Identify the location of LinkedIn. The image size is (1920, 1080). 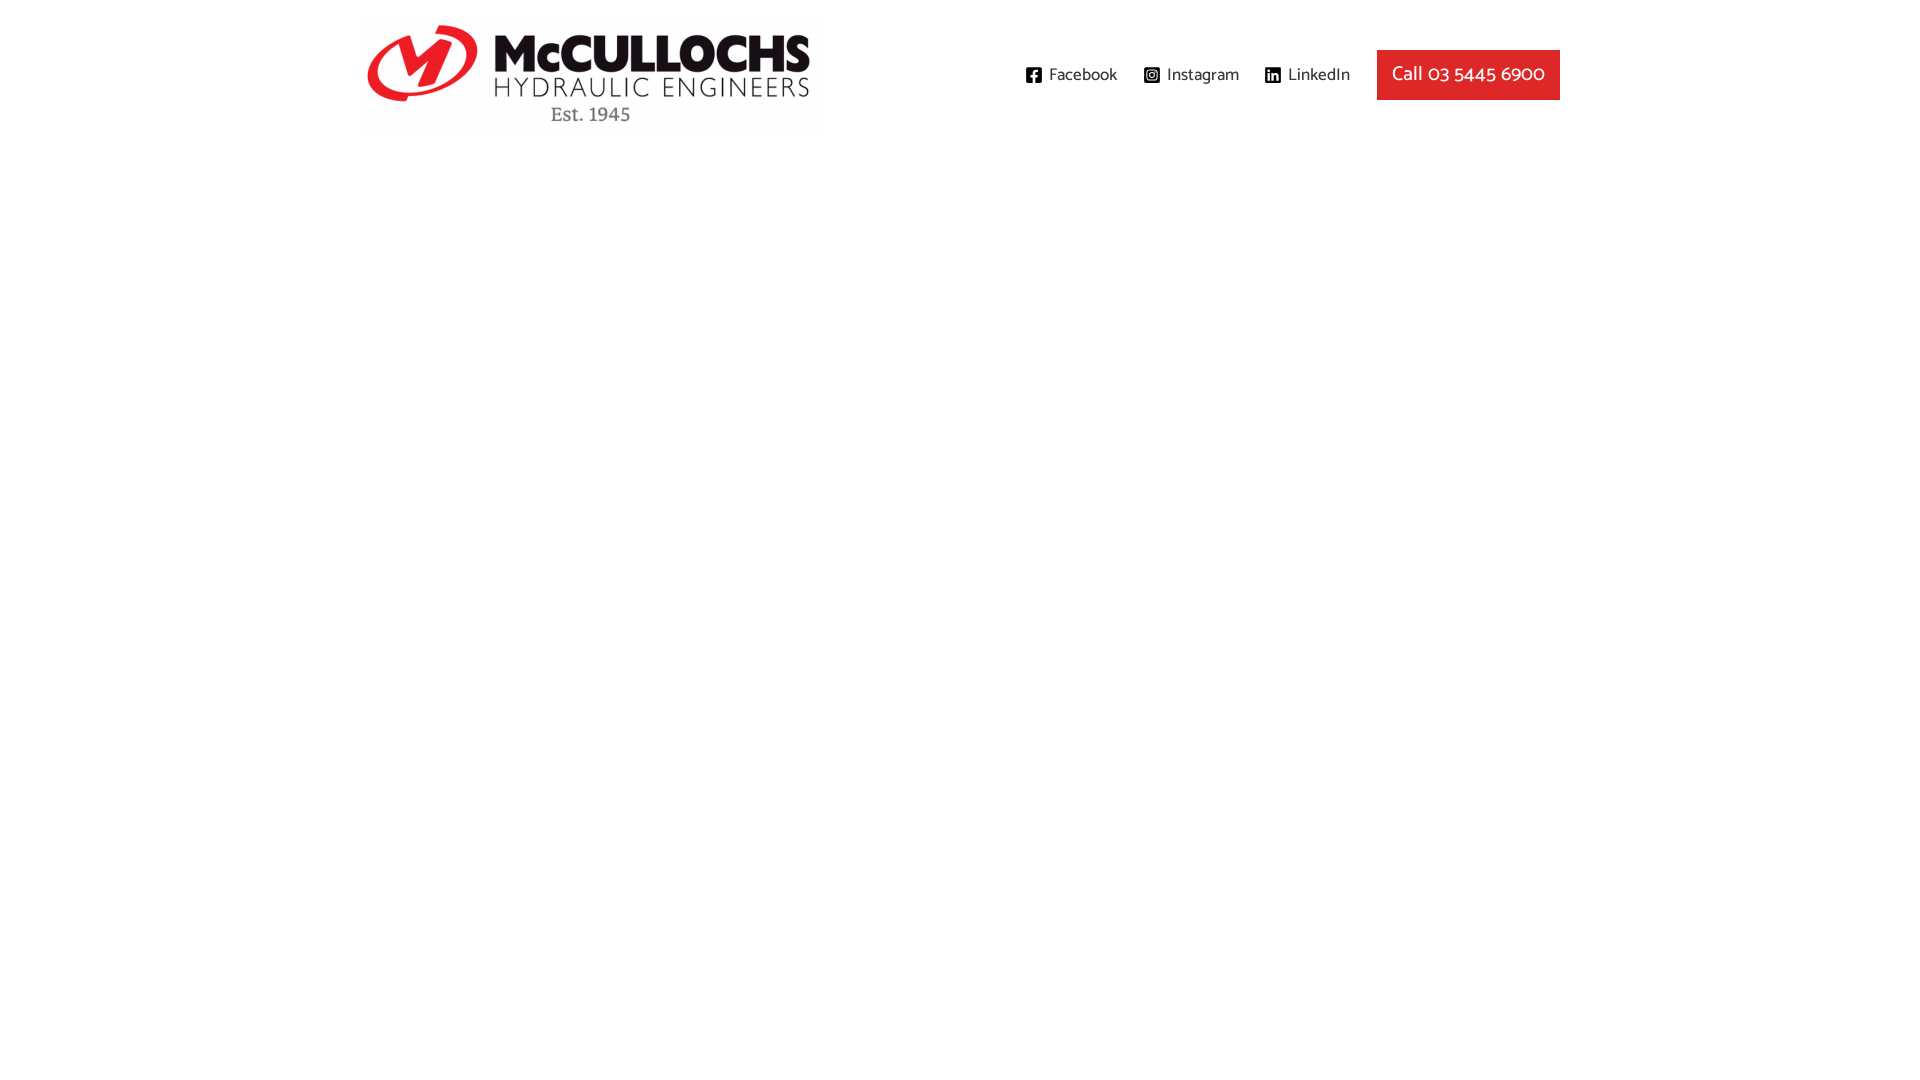
(1307, 75).